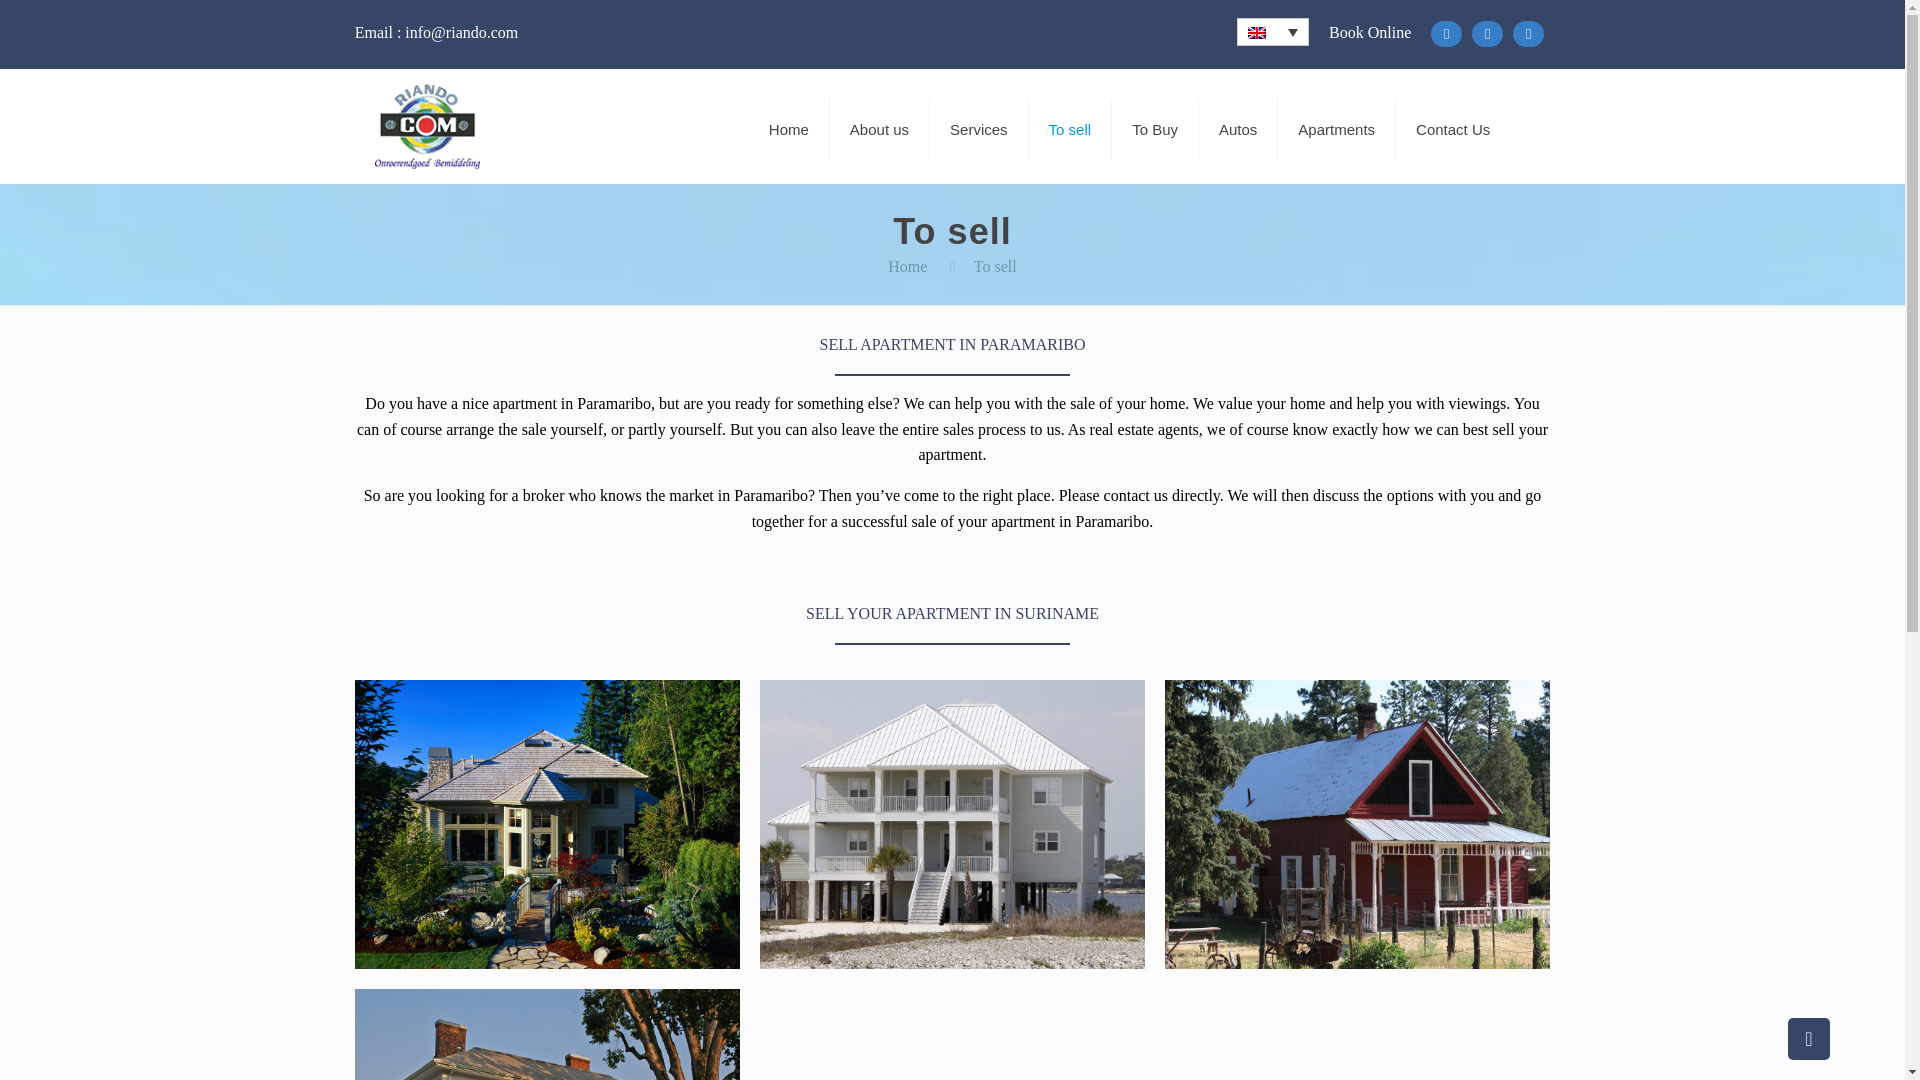 The width and height of the screenshot is (1920, 1080). I want to click on Twitter, so click(1488, 34).